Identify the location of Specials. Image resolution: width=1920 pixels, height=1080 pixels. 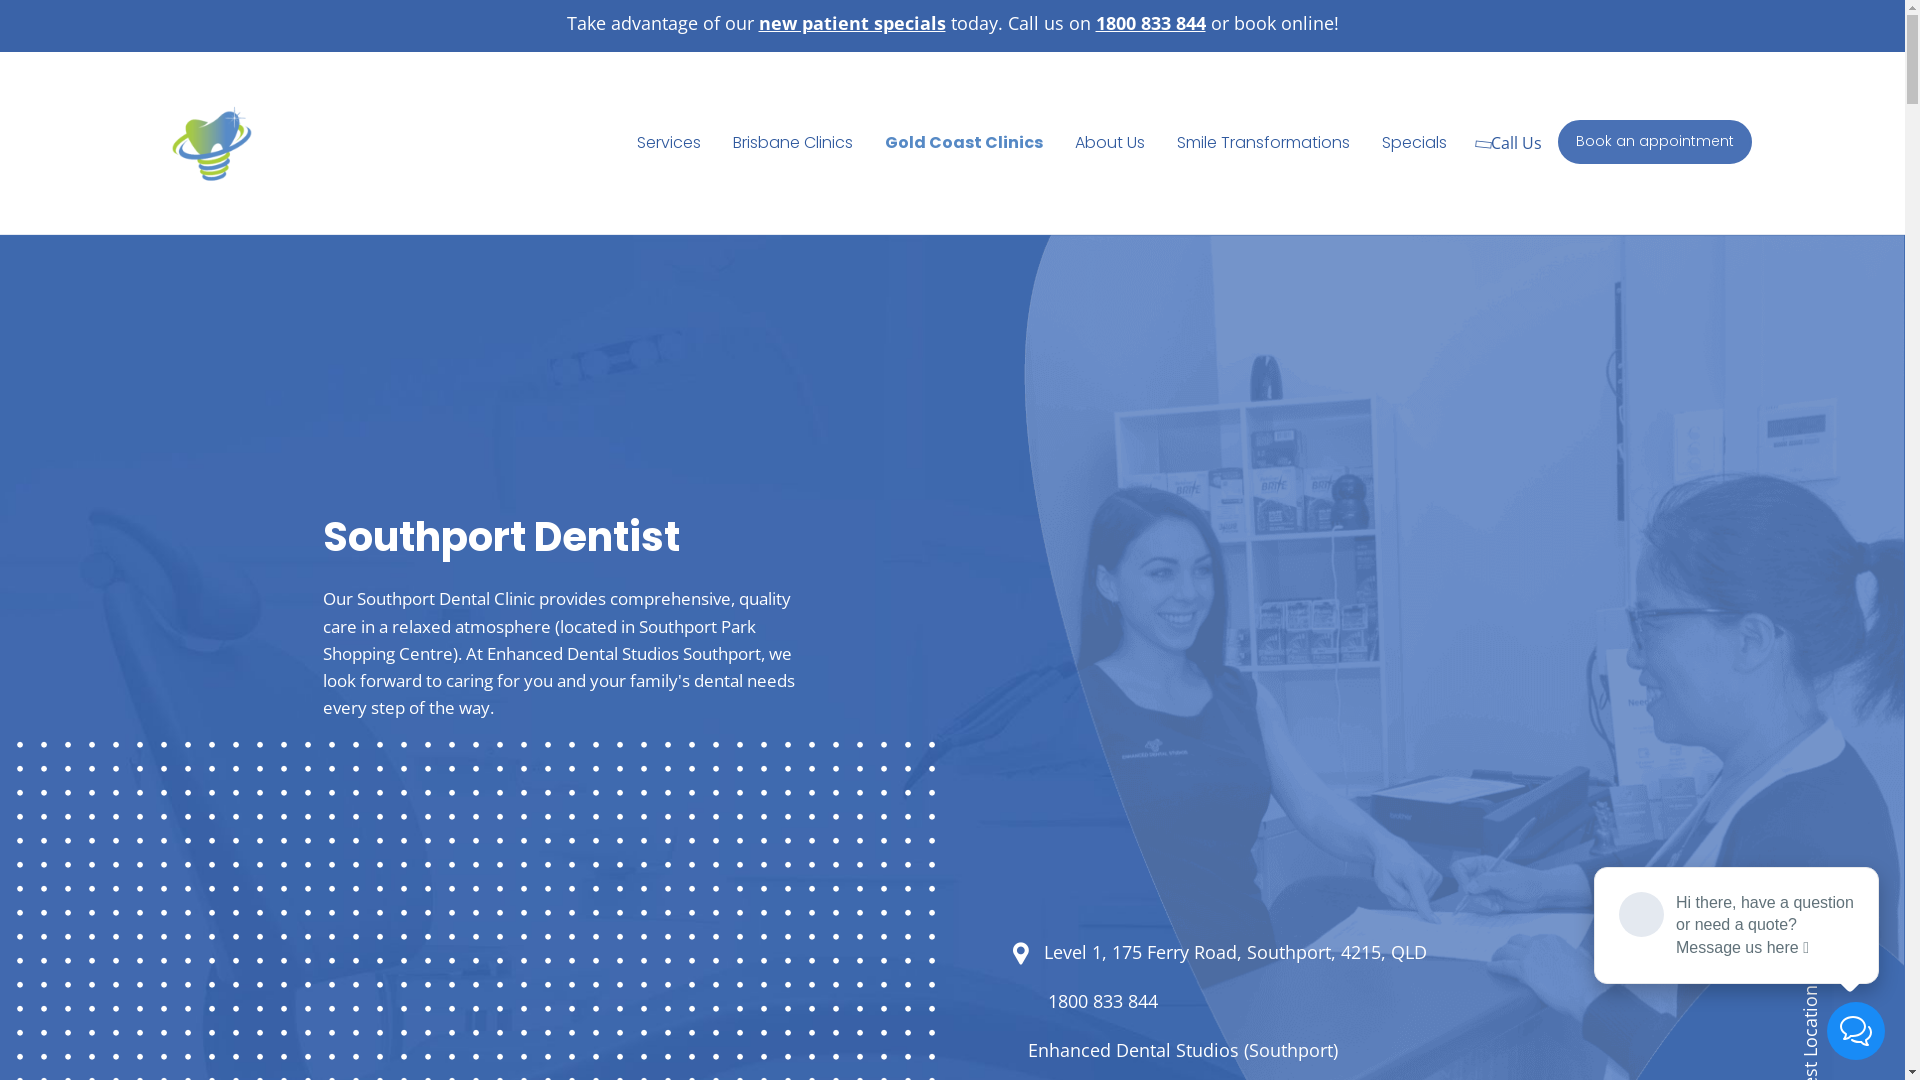
(1414, 143).